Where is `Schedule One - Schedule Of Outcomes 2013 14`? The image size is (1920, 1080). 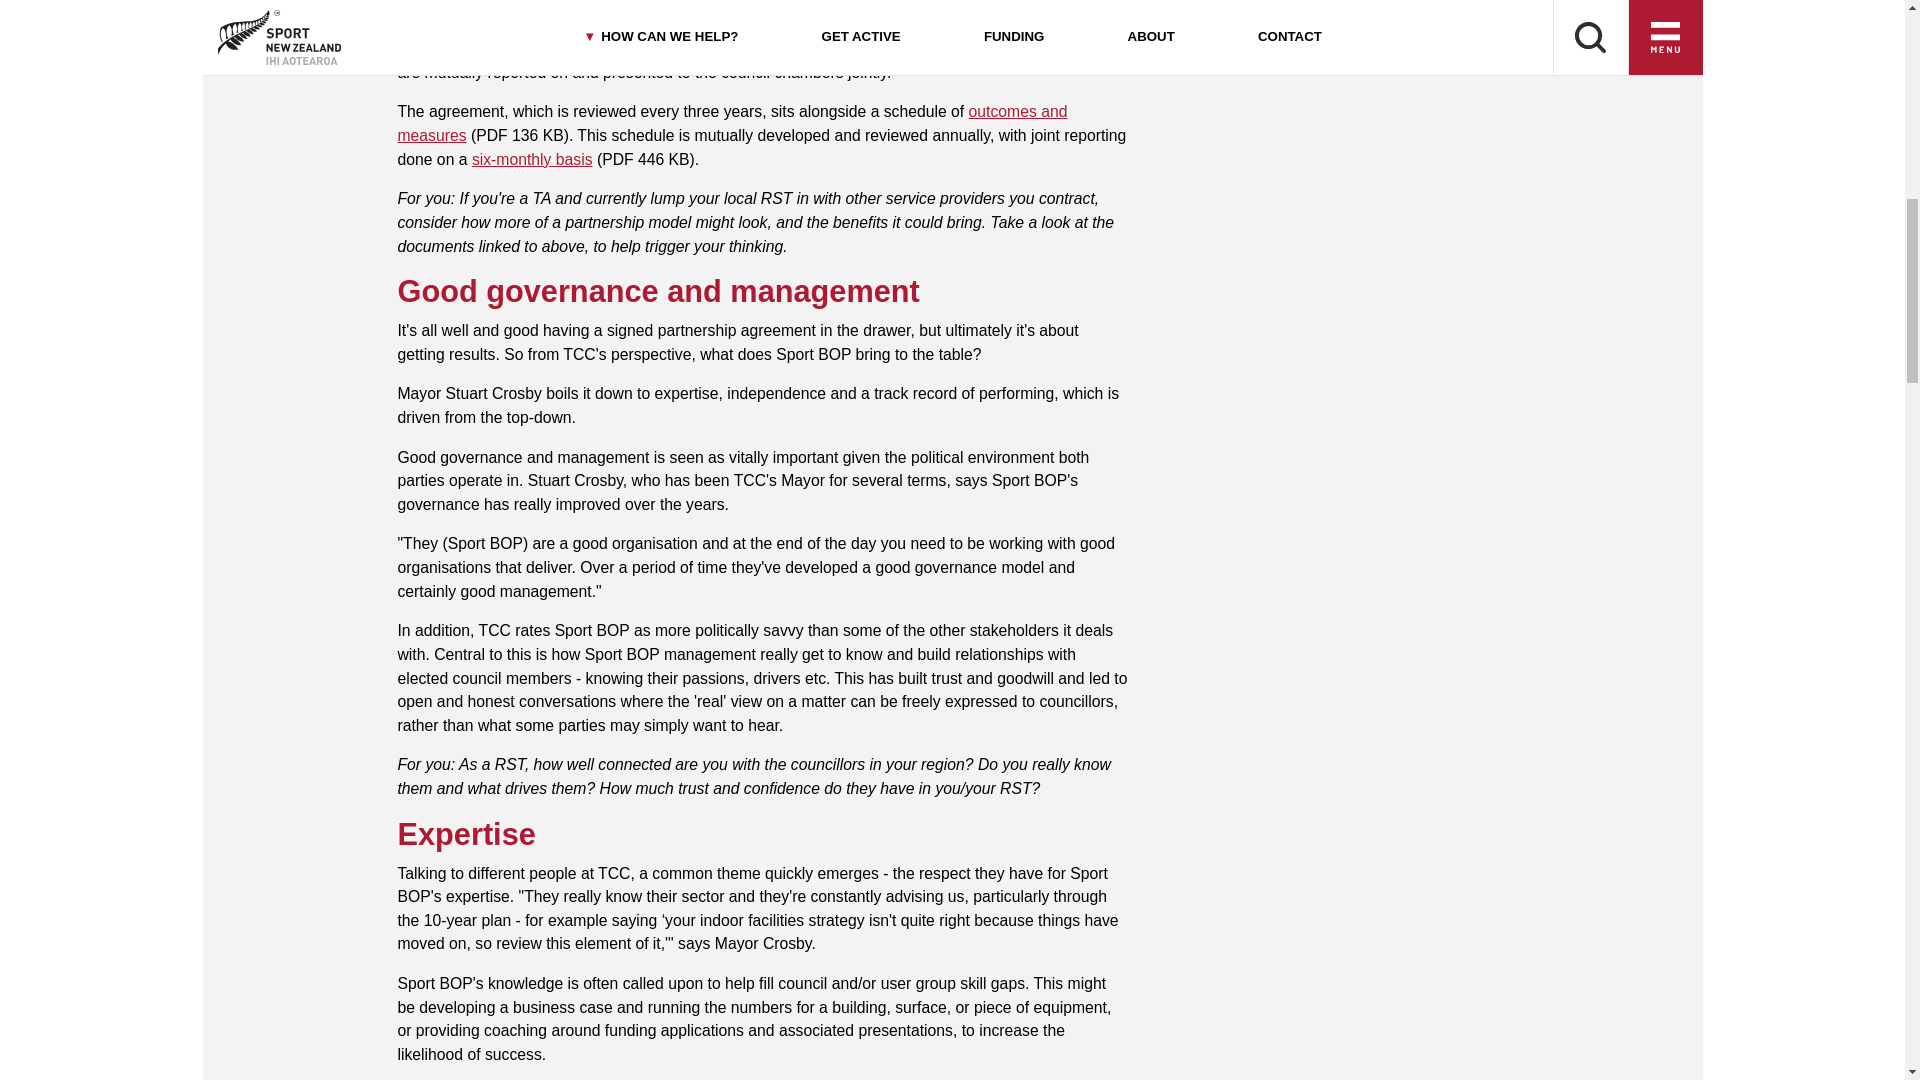
Schedule One - Schedule Of Outcomes 2013 14 is located at coordinates (732, 122).